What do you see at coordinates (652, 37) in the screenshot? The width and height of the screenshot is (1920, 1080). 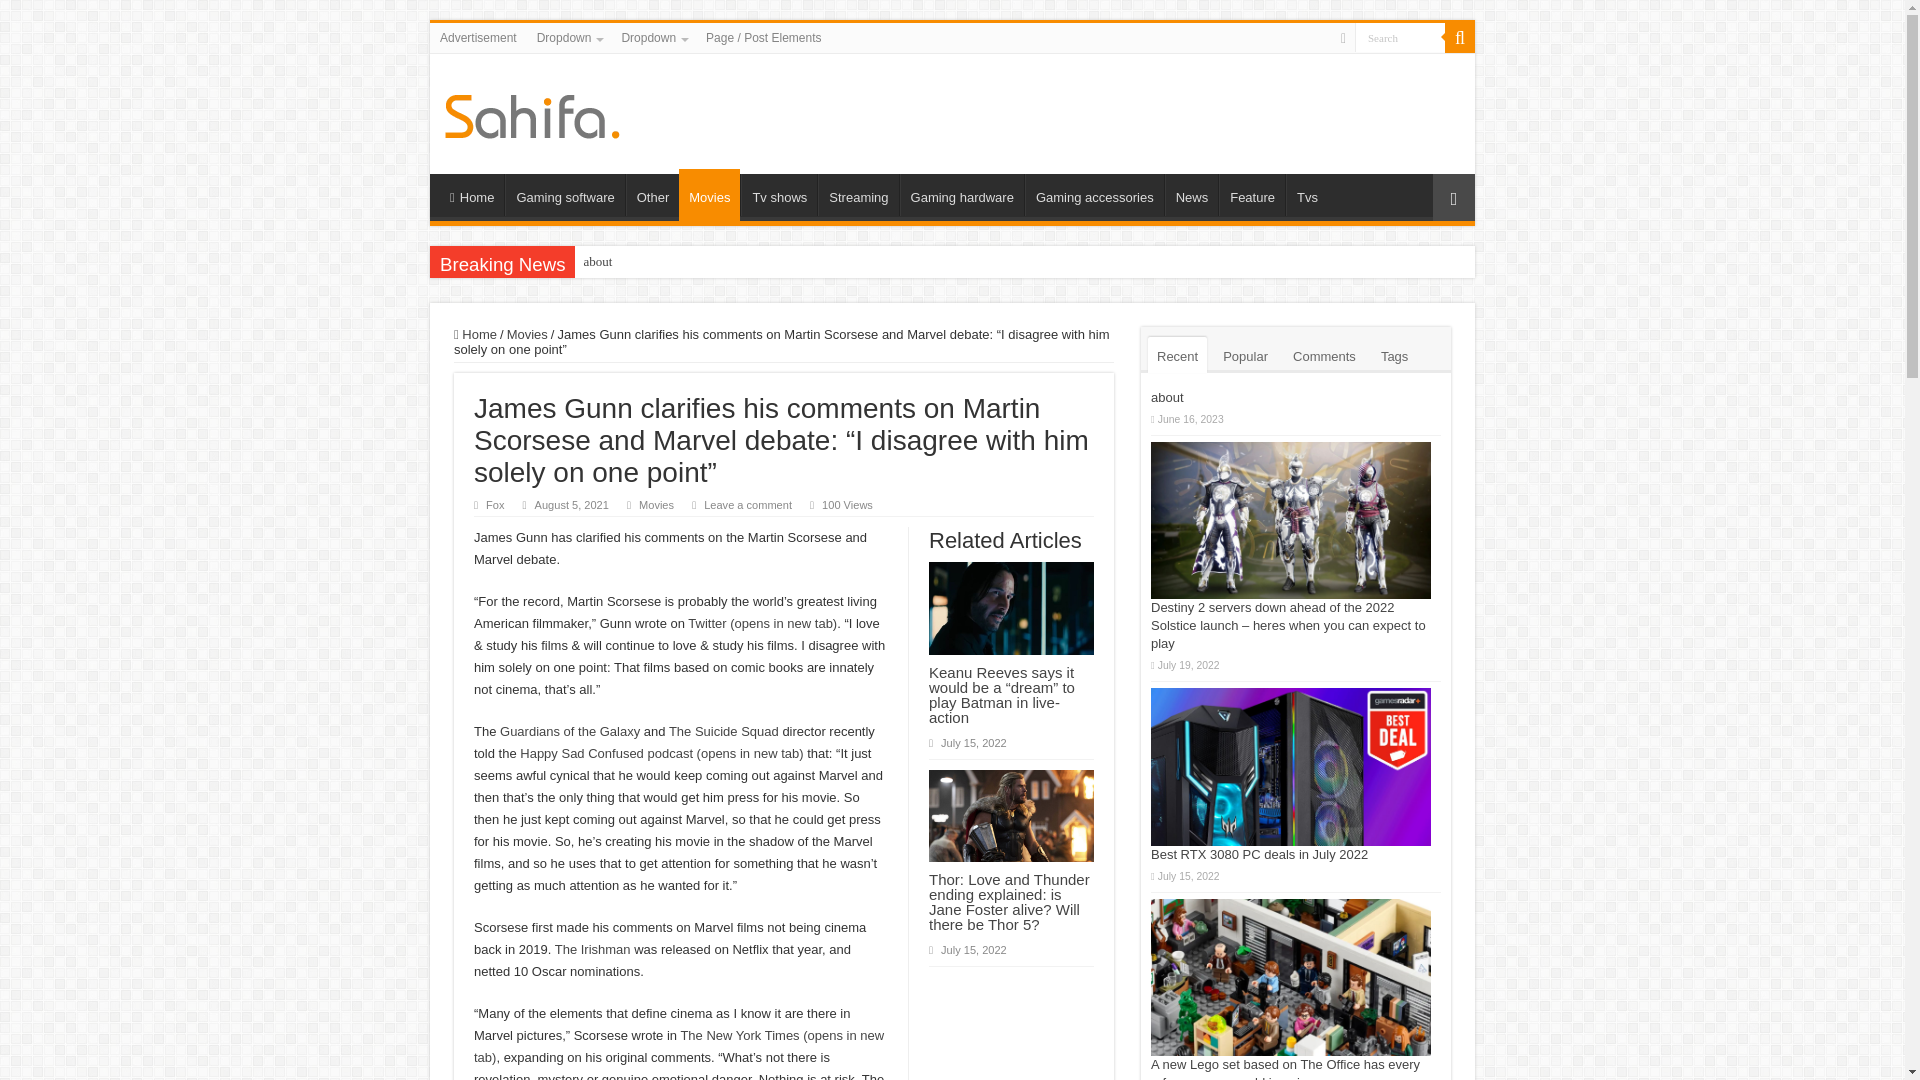 I see `Dropdown` at bounding box center [652, 37].